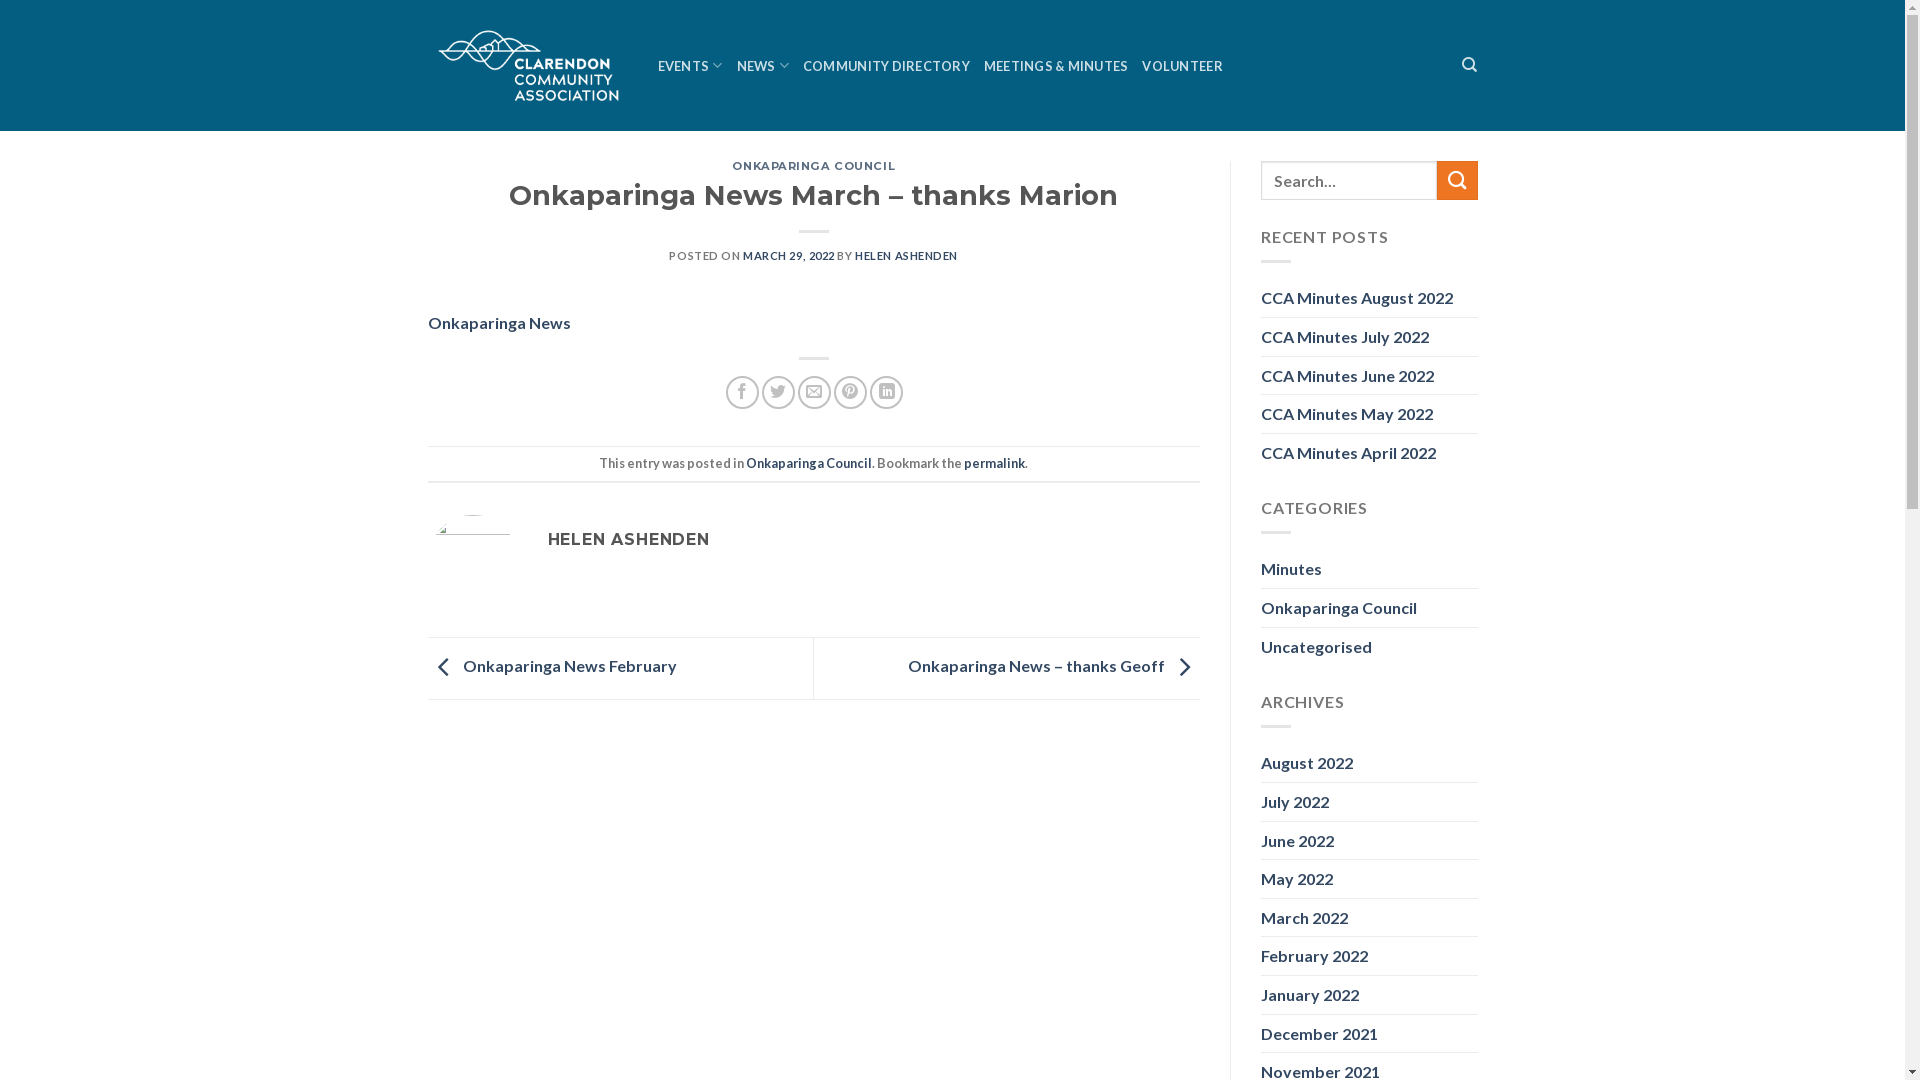 The height and width of the screenshot is (1080, 1920). What do you see at coordinates (1304, 918) in the screenshot?
I see `March 2022` at bounding box center [1304, 918].